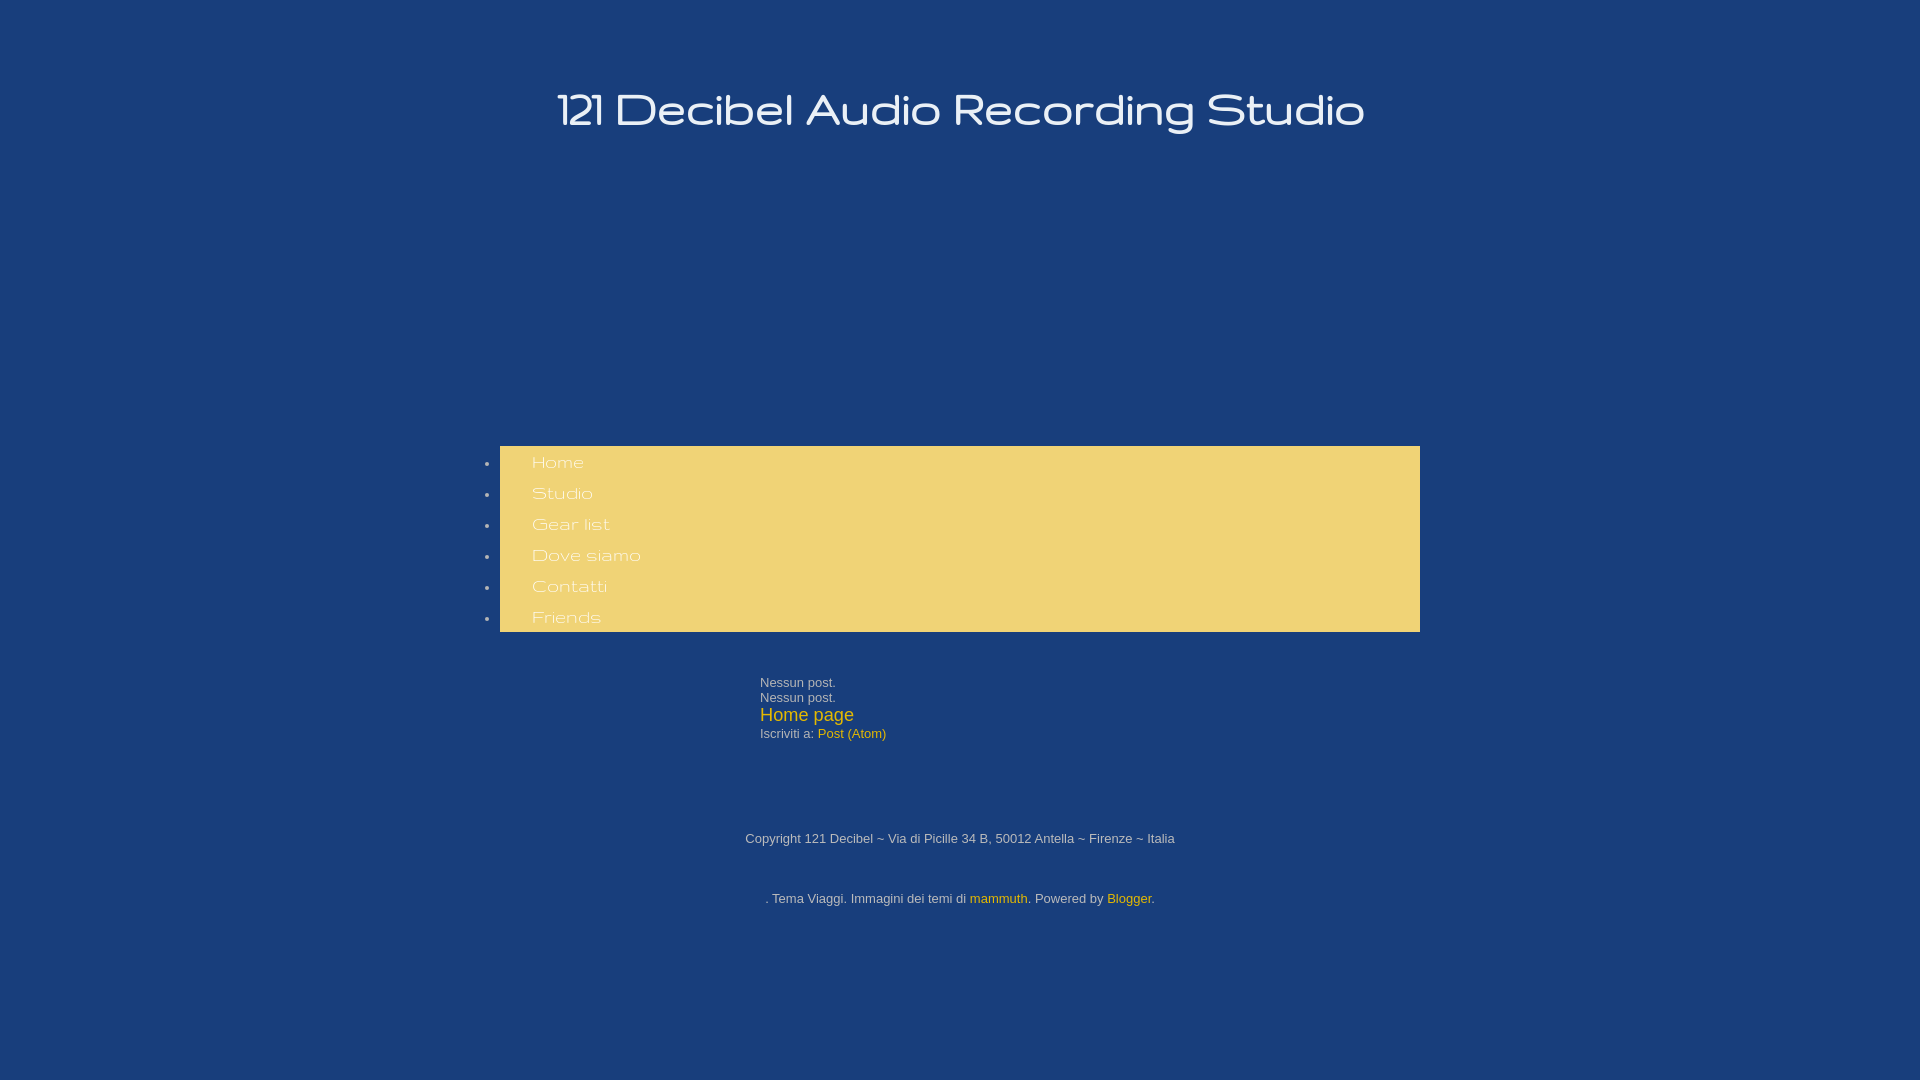  Describe the element at coordinates (558, 462) in the screenshot. I see `Home` at that location.